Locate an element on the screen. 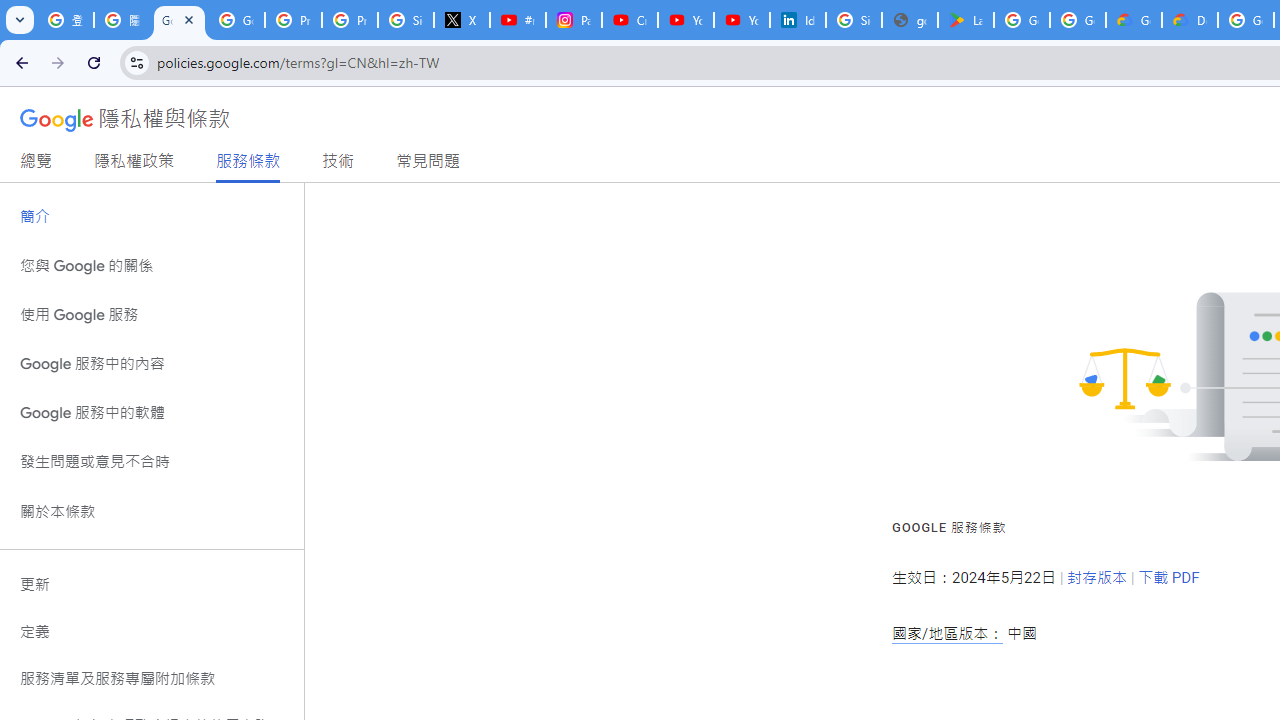 Image resolution: width=1280 pixels, height=720 pixels. Identity verification via Persona | LinkedIn Help is located at coordinates (798, 20).